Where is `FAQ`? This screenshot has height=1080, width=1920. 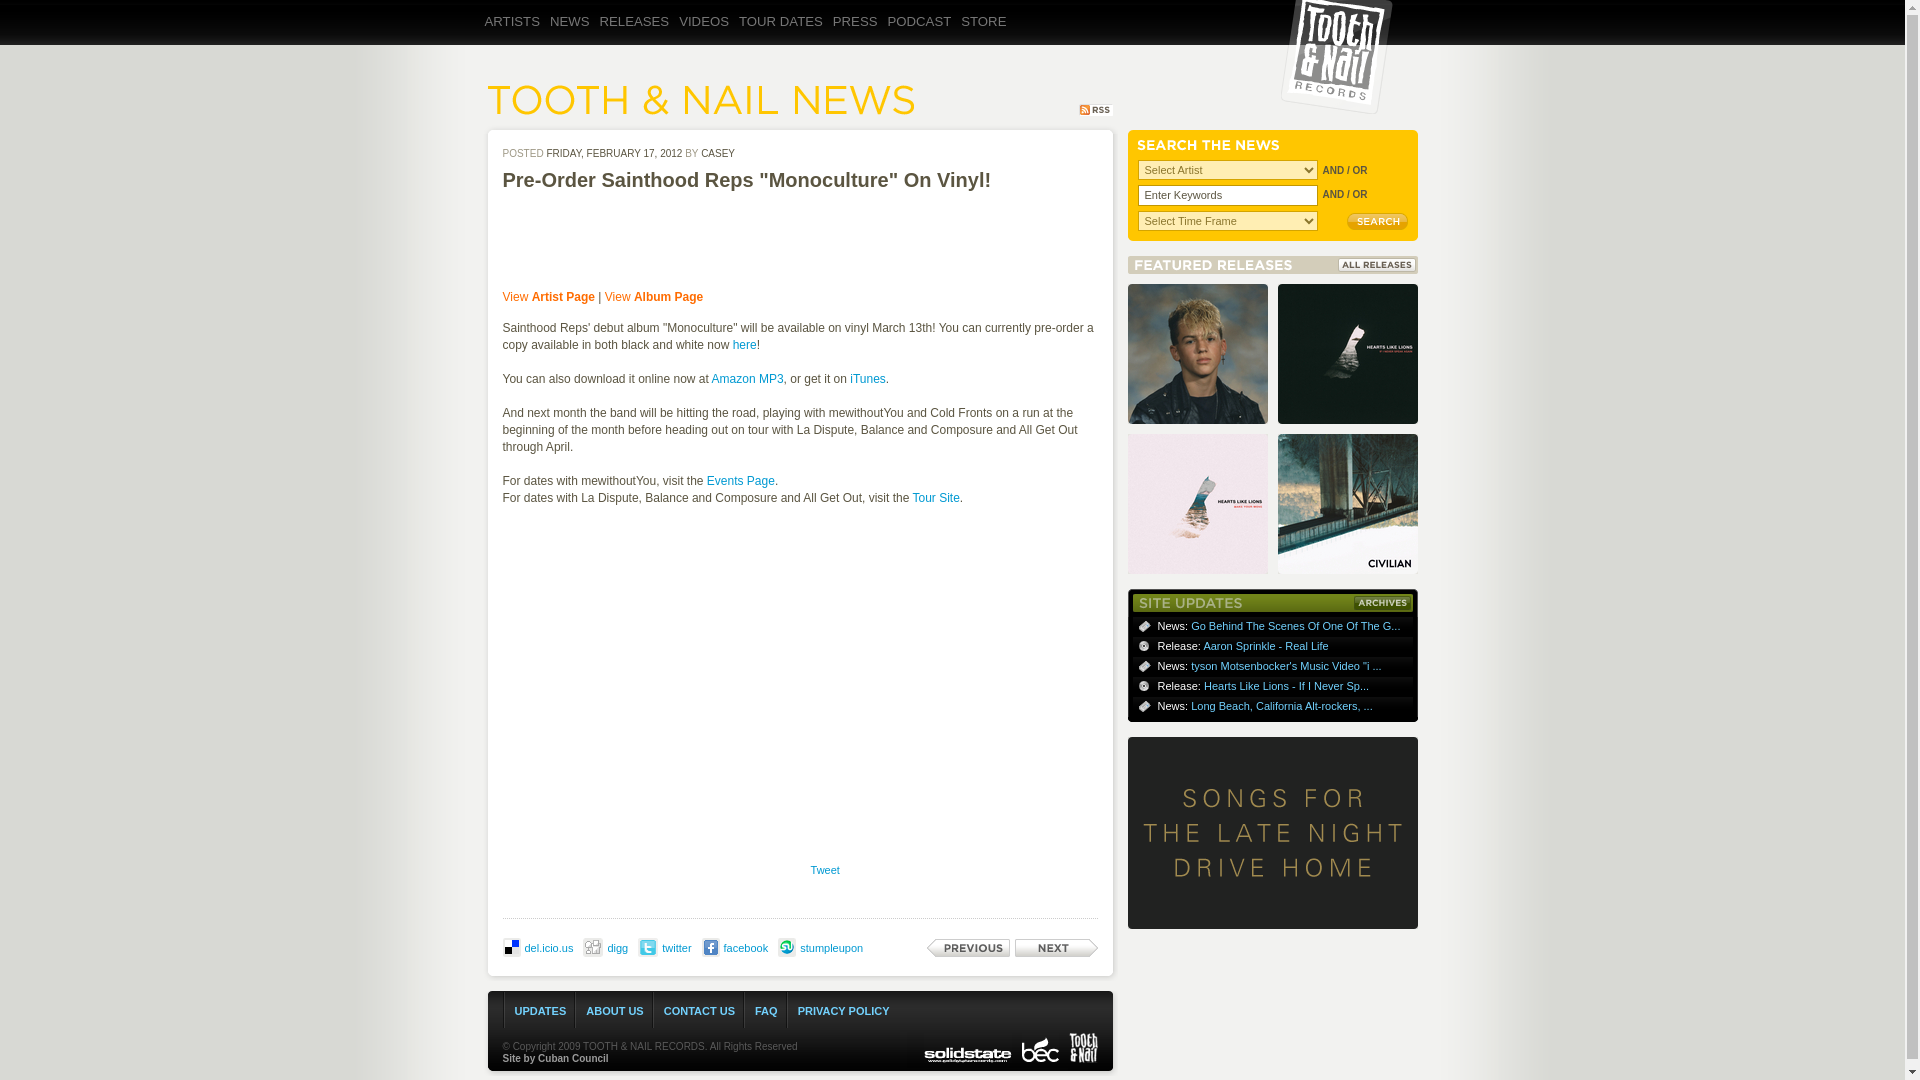 FAQ is located at coordinates (766, 1011).